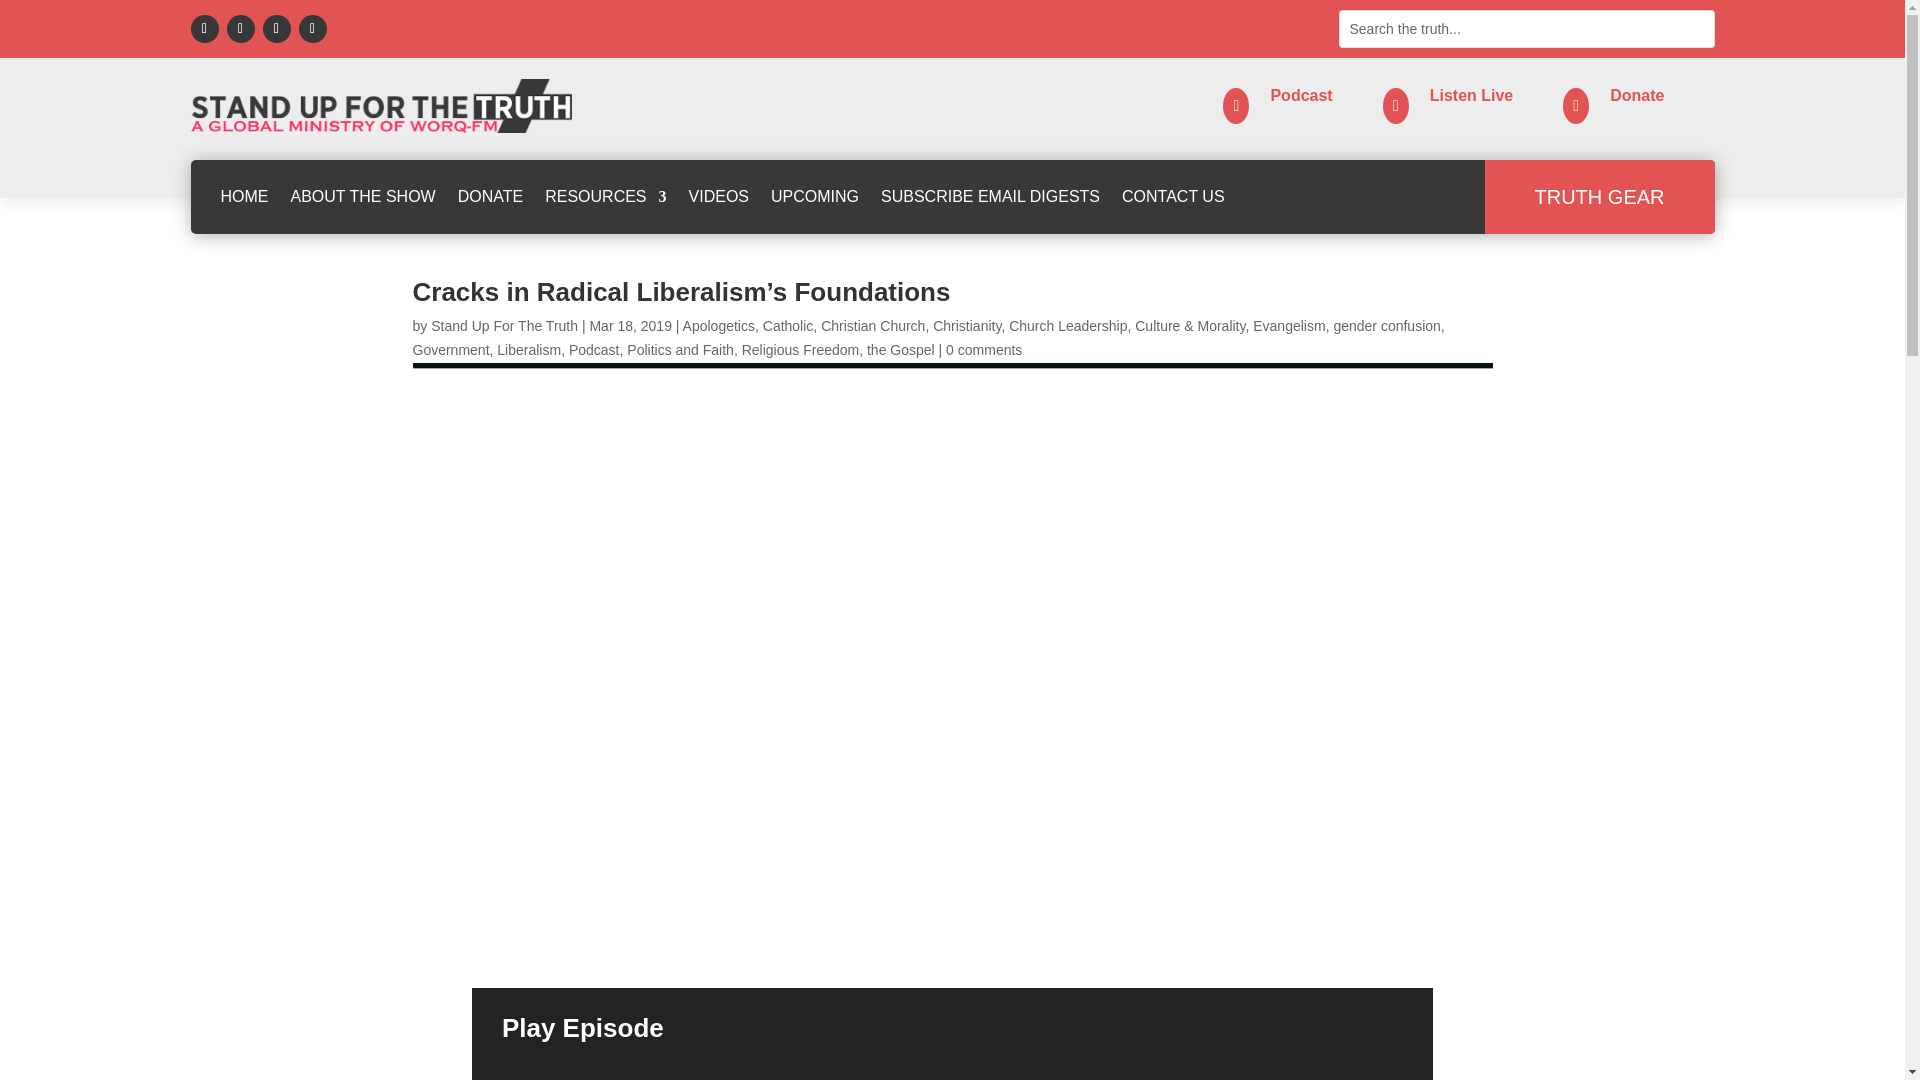 Image resolution: width=1920 pixels, height=1080 pixels. What do you see at coordinates (788, 325) in the screenshot?
I see `Catholic` at bounding box center [788, 325].